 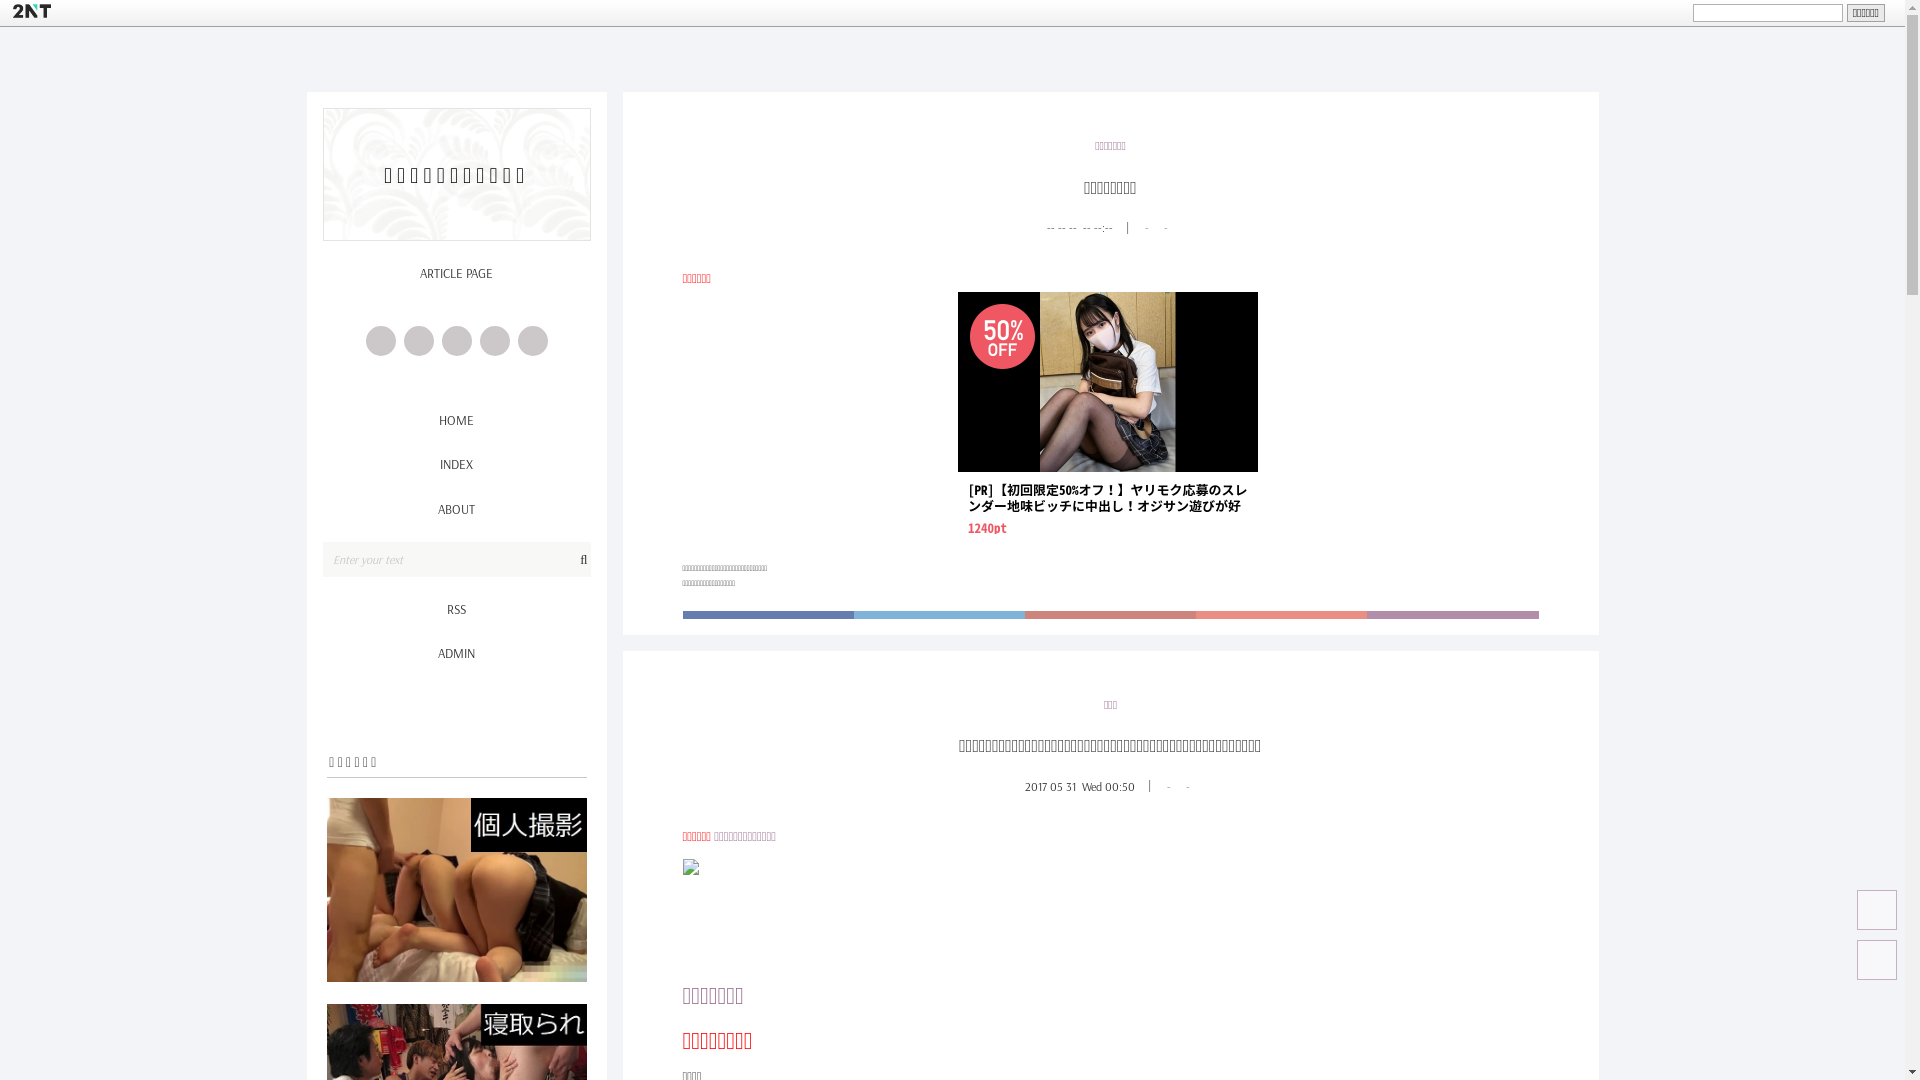 What do you see at coordinates (1146, 228) in the screenshot?
I see ` -` at bounding box center [1146, 228].